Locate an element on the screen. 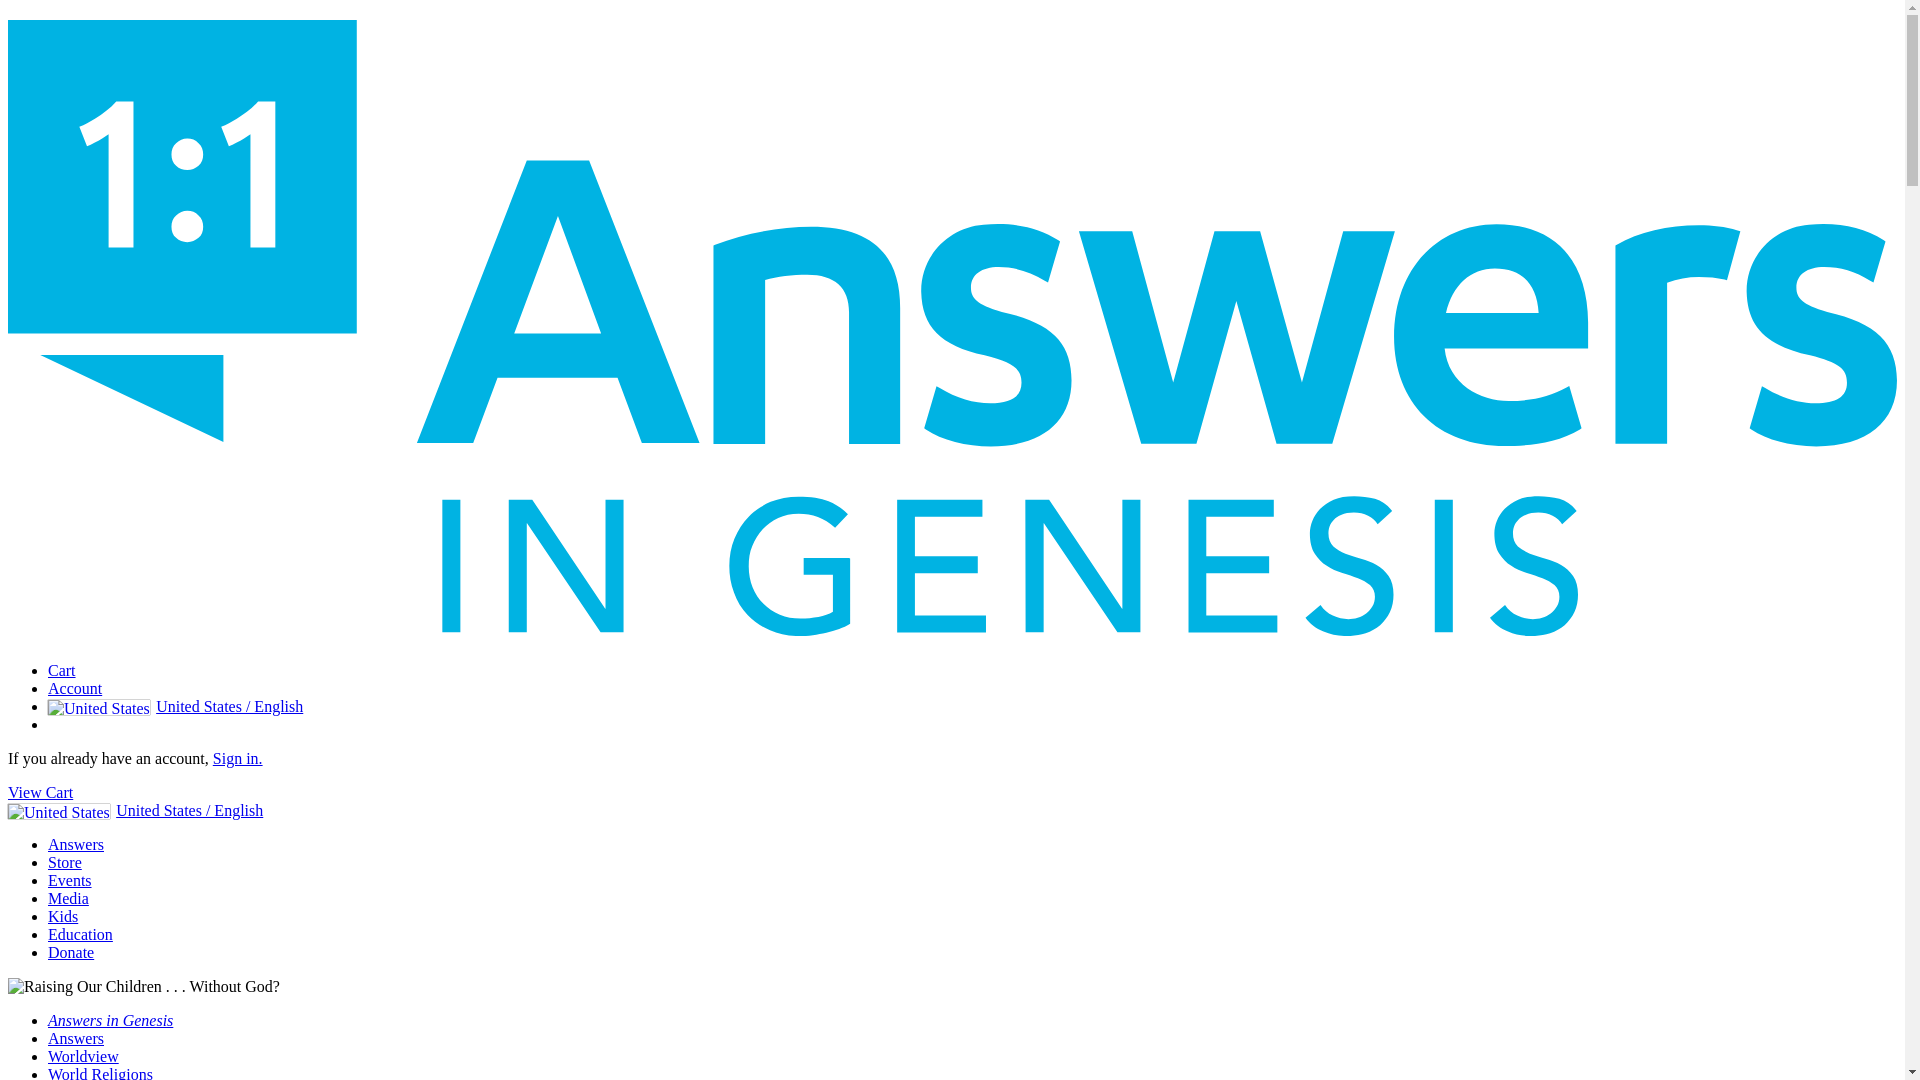  Events is located at coordinates (70, 880).